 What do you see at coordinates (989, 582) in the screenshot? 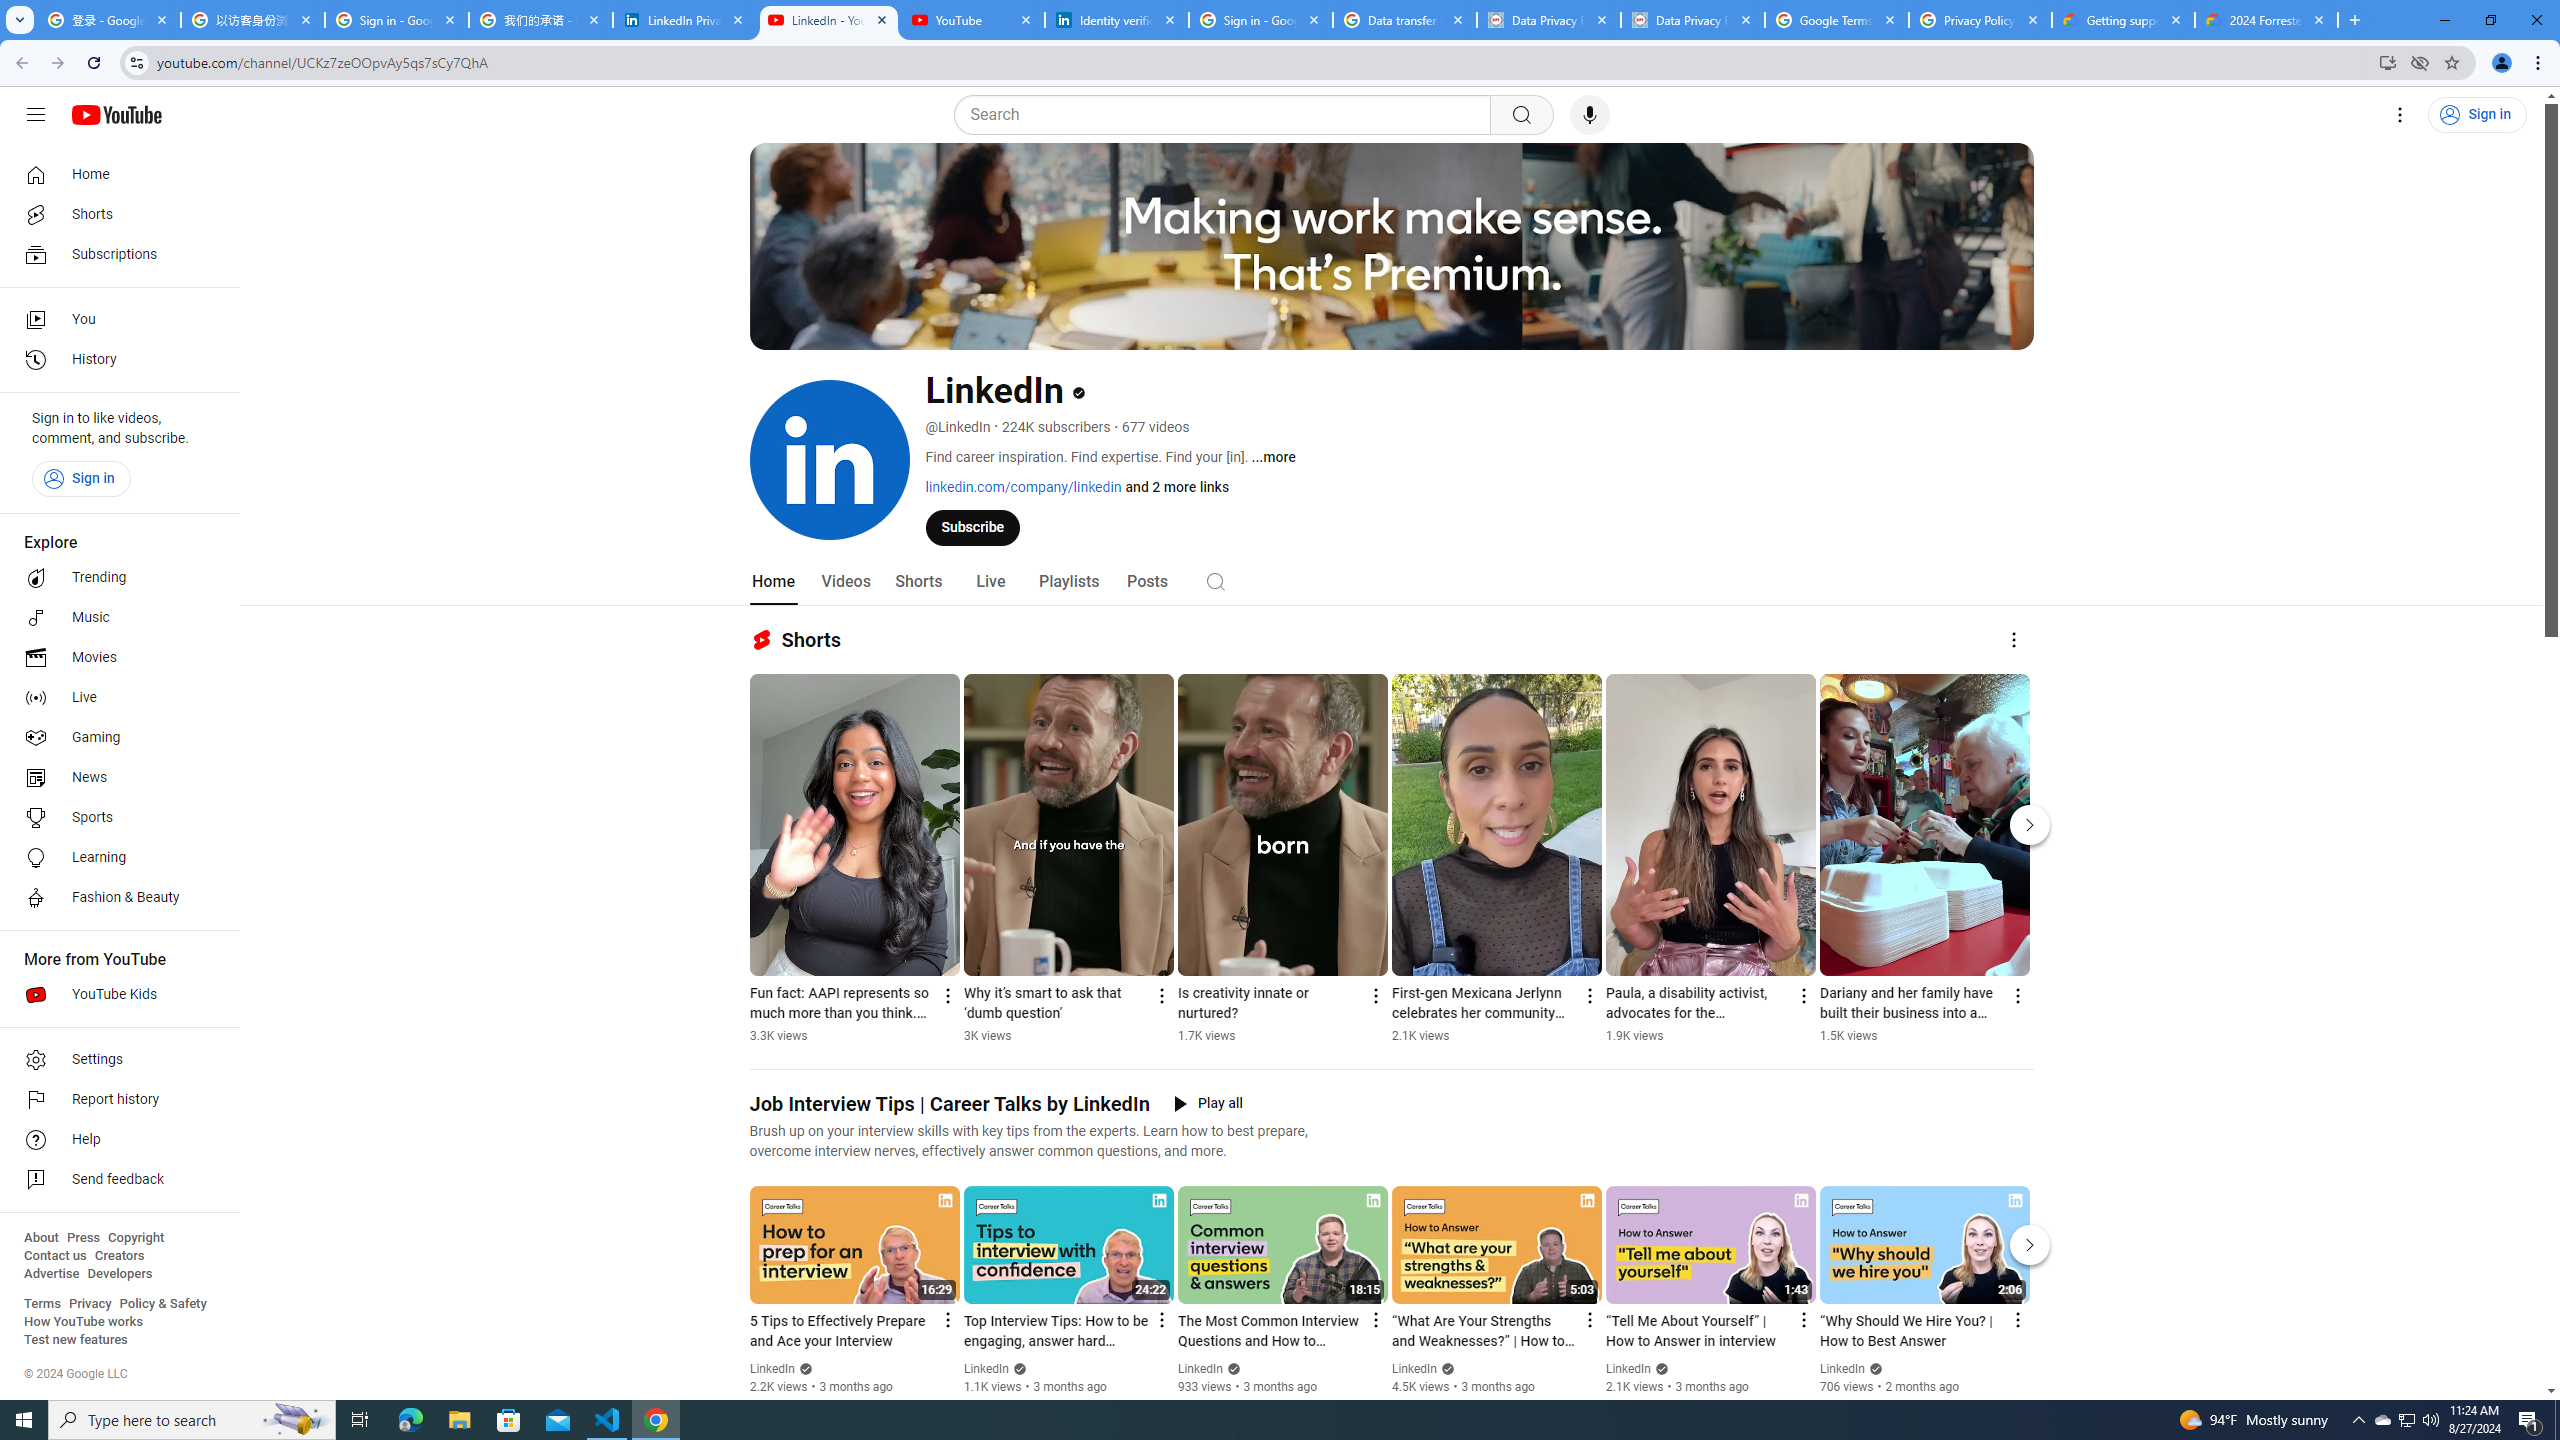
I see `Live` at bounding box center [989, 582].